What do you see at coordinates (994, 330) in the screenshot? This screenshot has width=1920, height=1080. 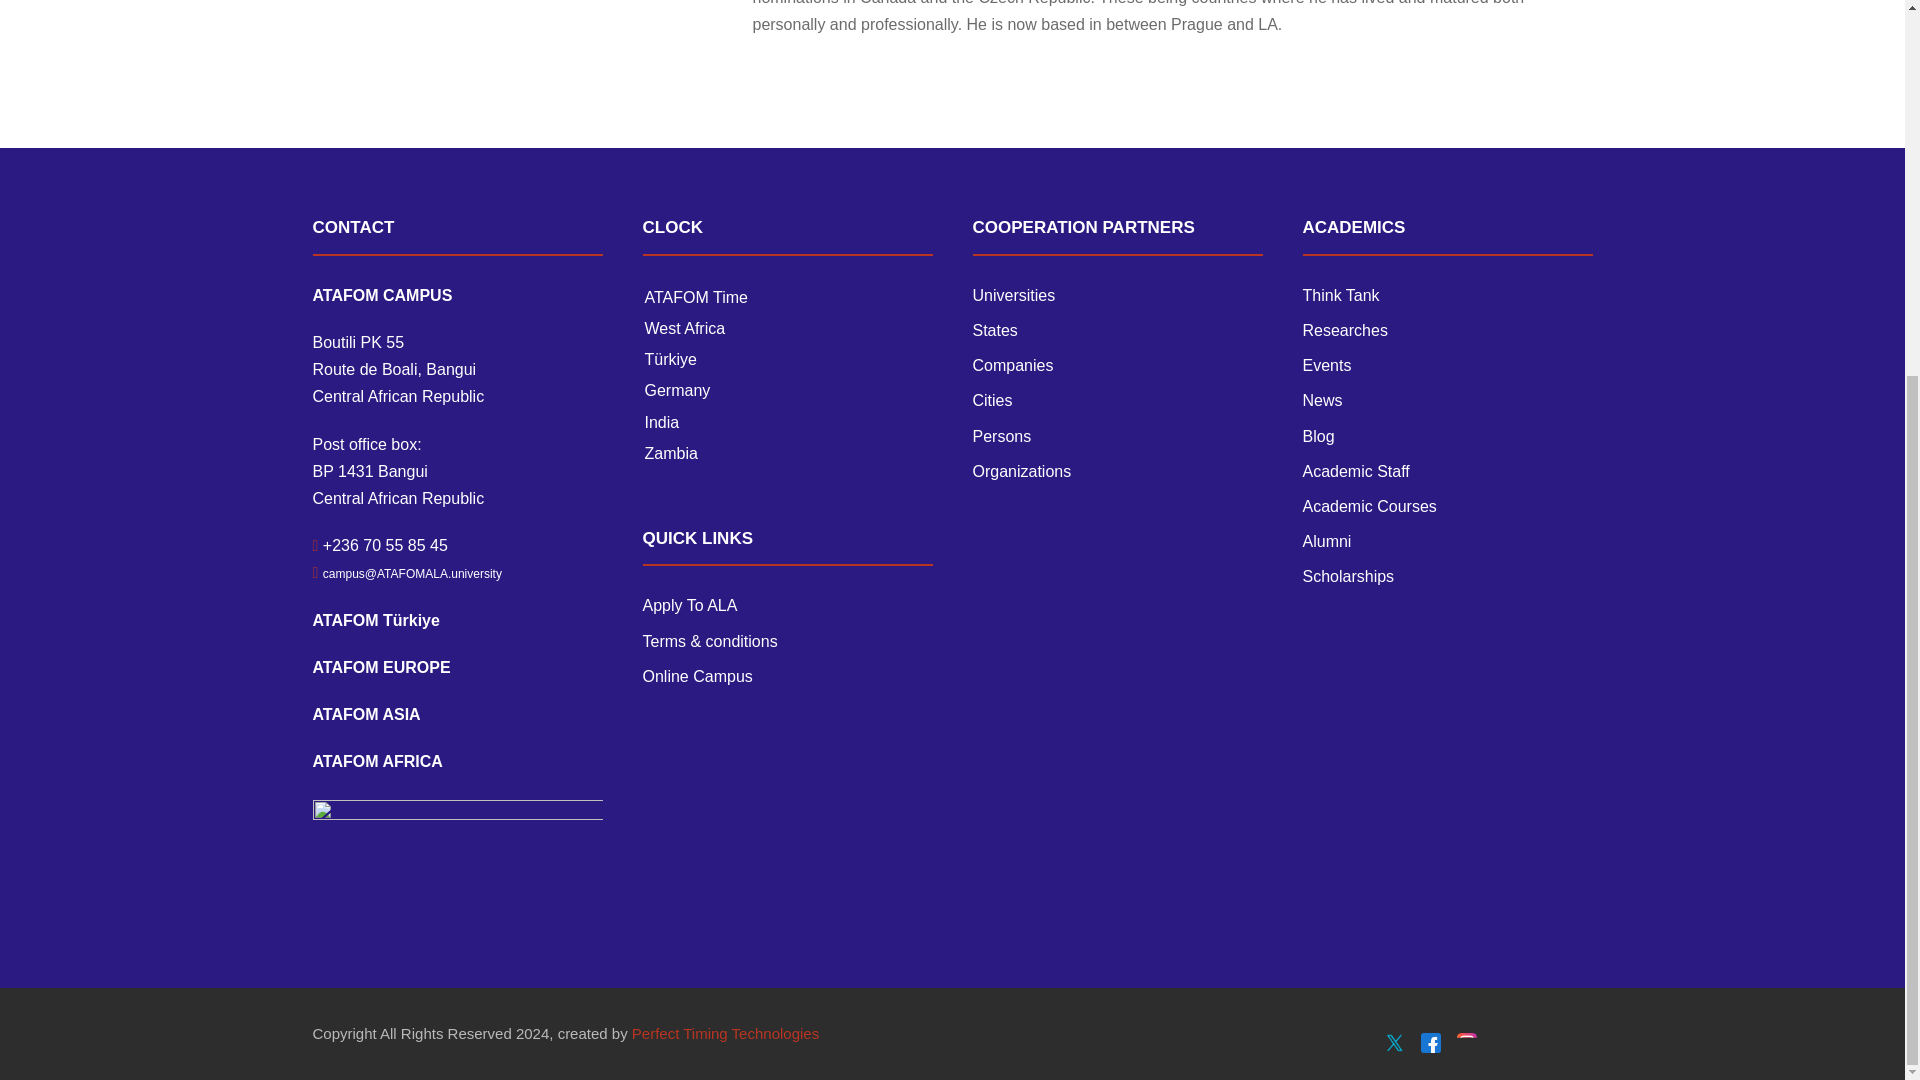 I see `States` at bounding box center [994, 330].